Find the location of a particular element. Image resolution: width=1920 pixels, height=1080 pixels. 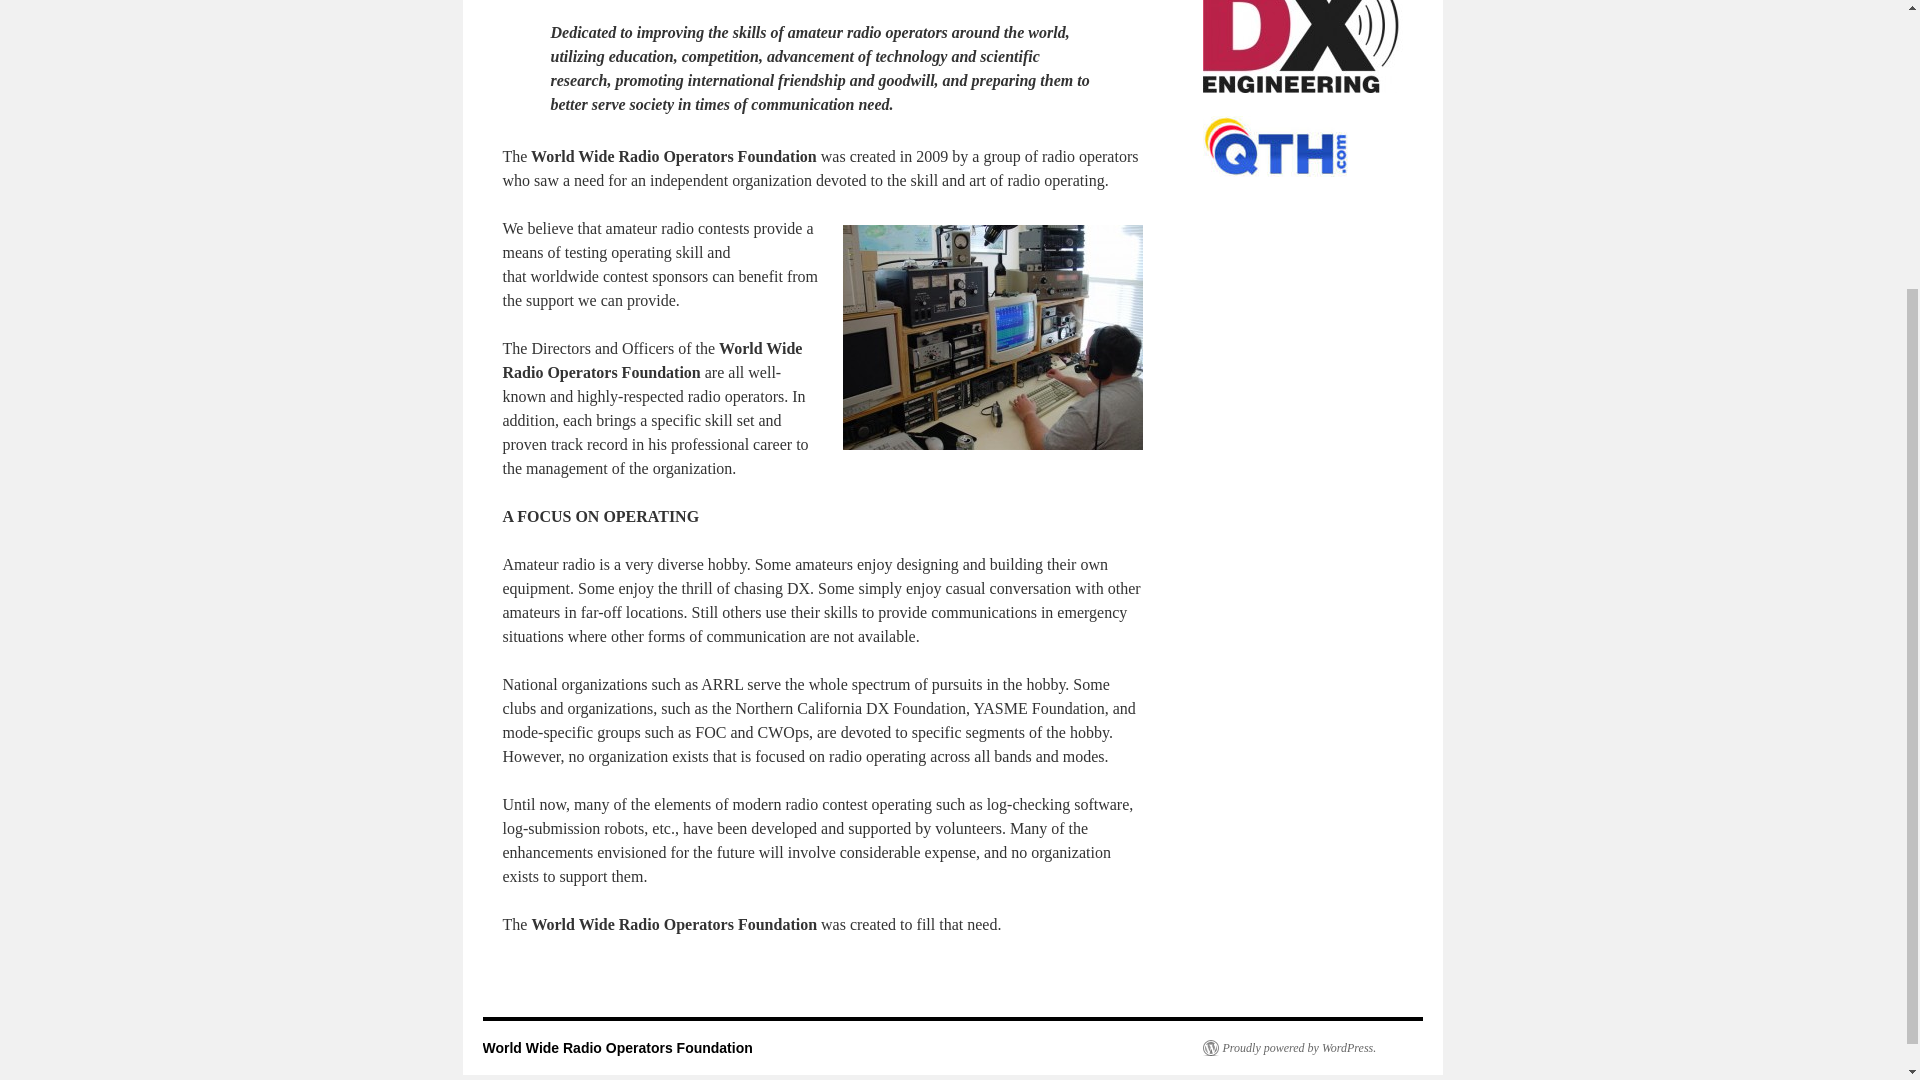

Semantic Personal Publishing Platform is located at coordinates (1288, 1048).